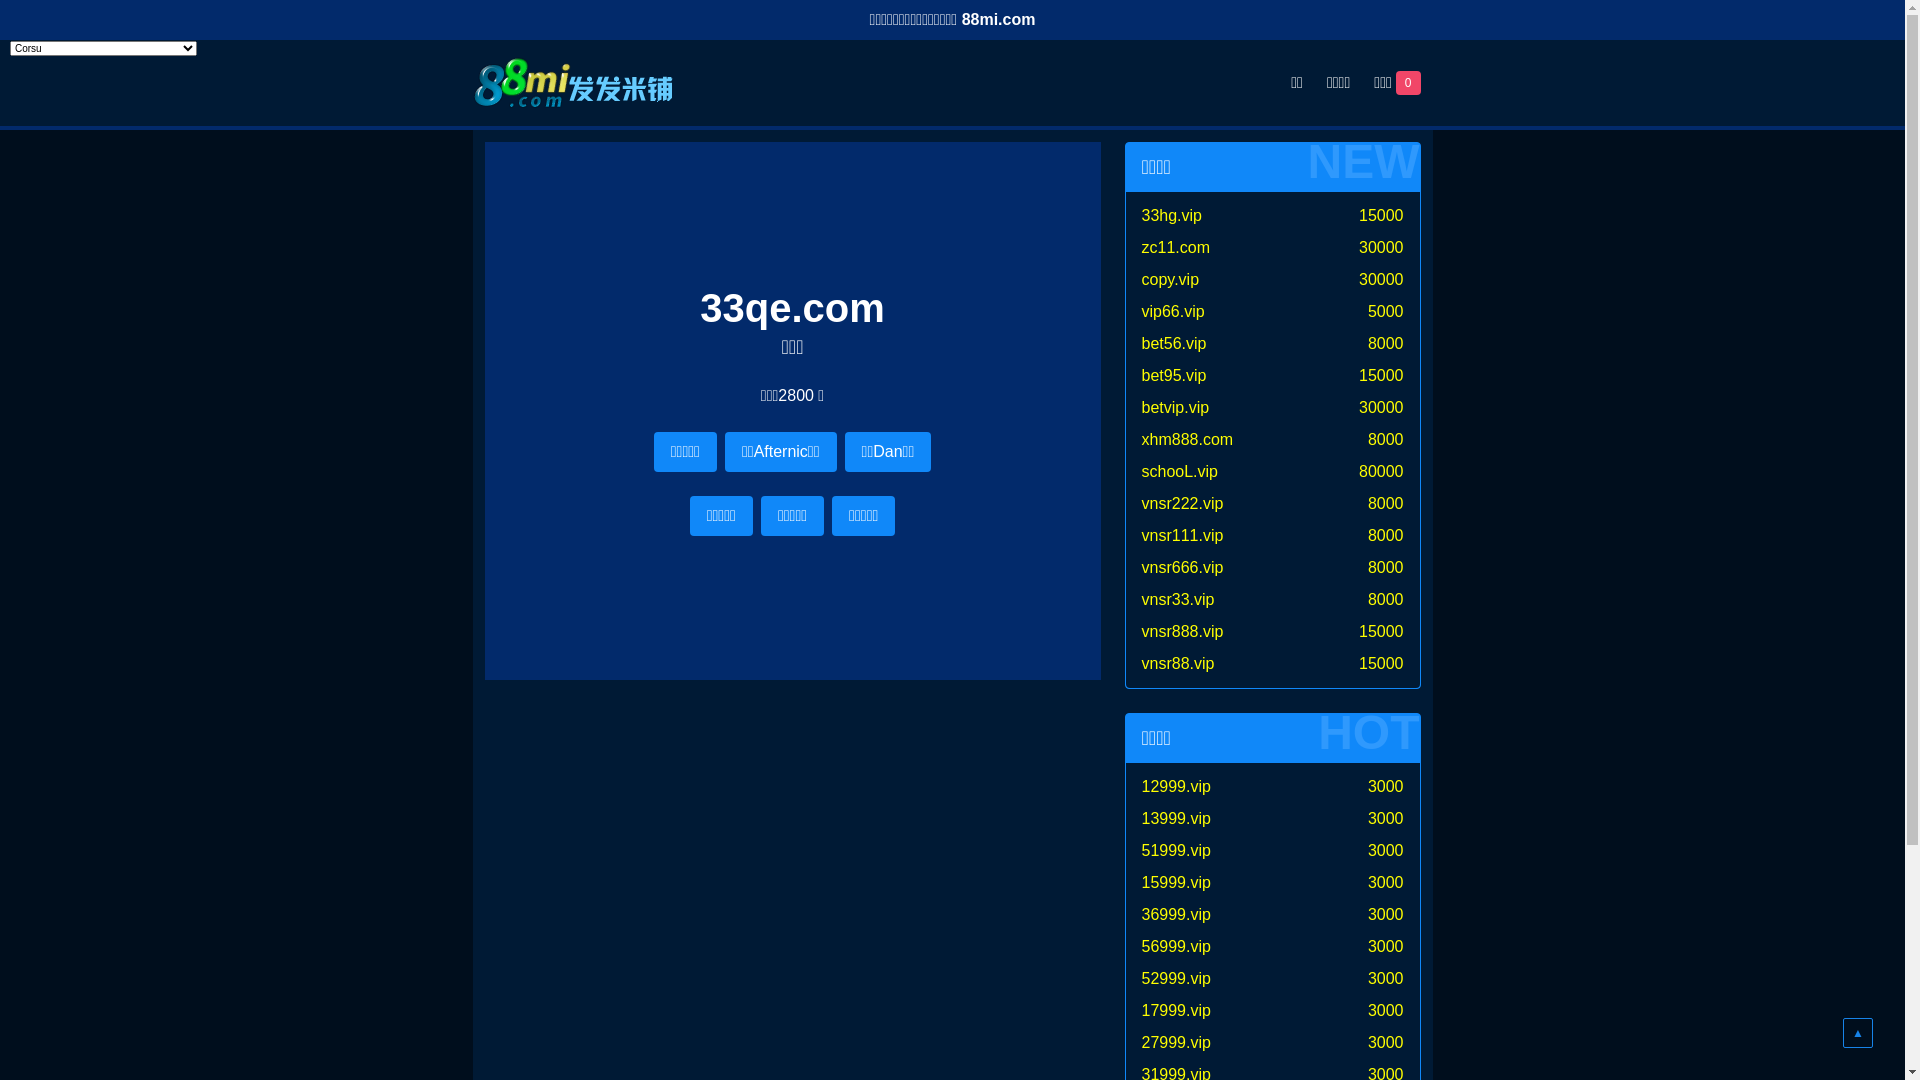 This screenshot has width=1920, height=1080. I want to click on 13999.vip, so click(1176, 818).